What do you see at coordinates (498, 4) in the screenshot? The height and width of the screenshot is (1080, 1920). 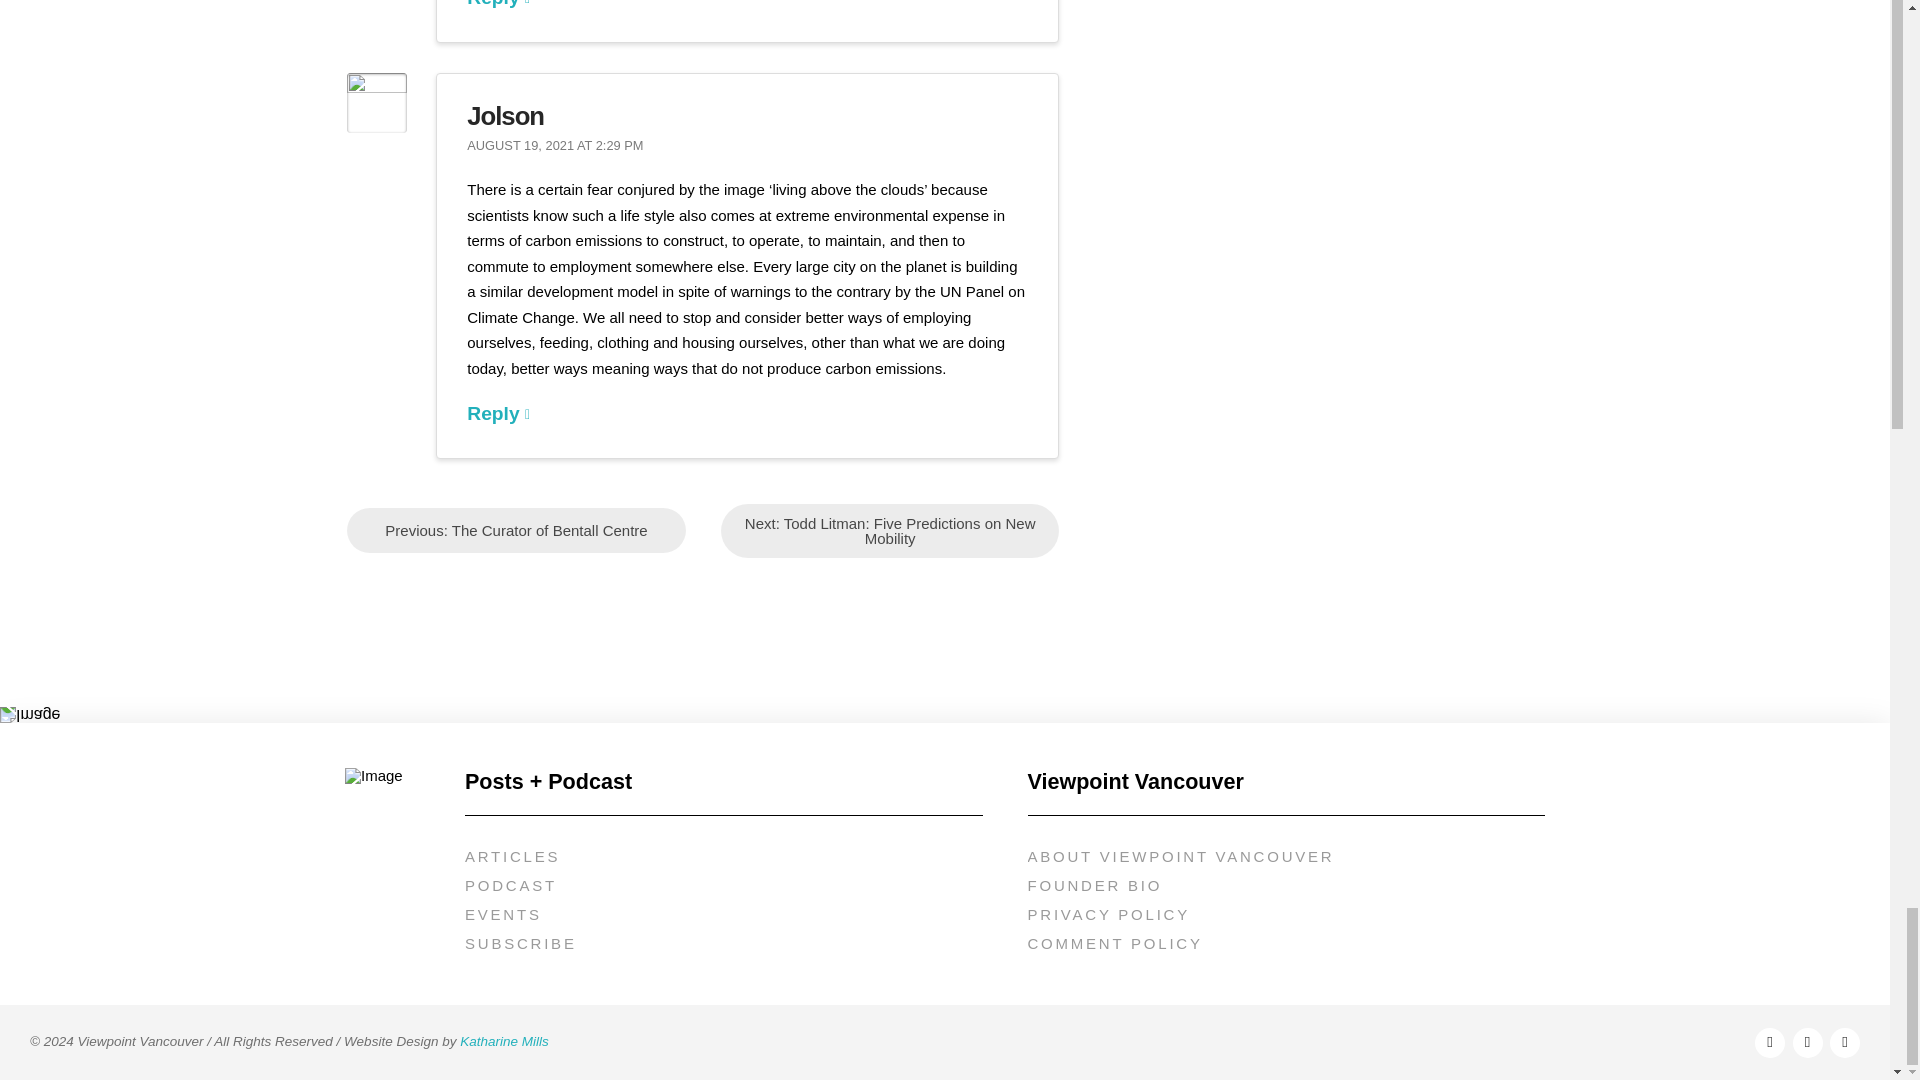 I see `Reply` at bounding box center [498, 4].